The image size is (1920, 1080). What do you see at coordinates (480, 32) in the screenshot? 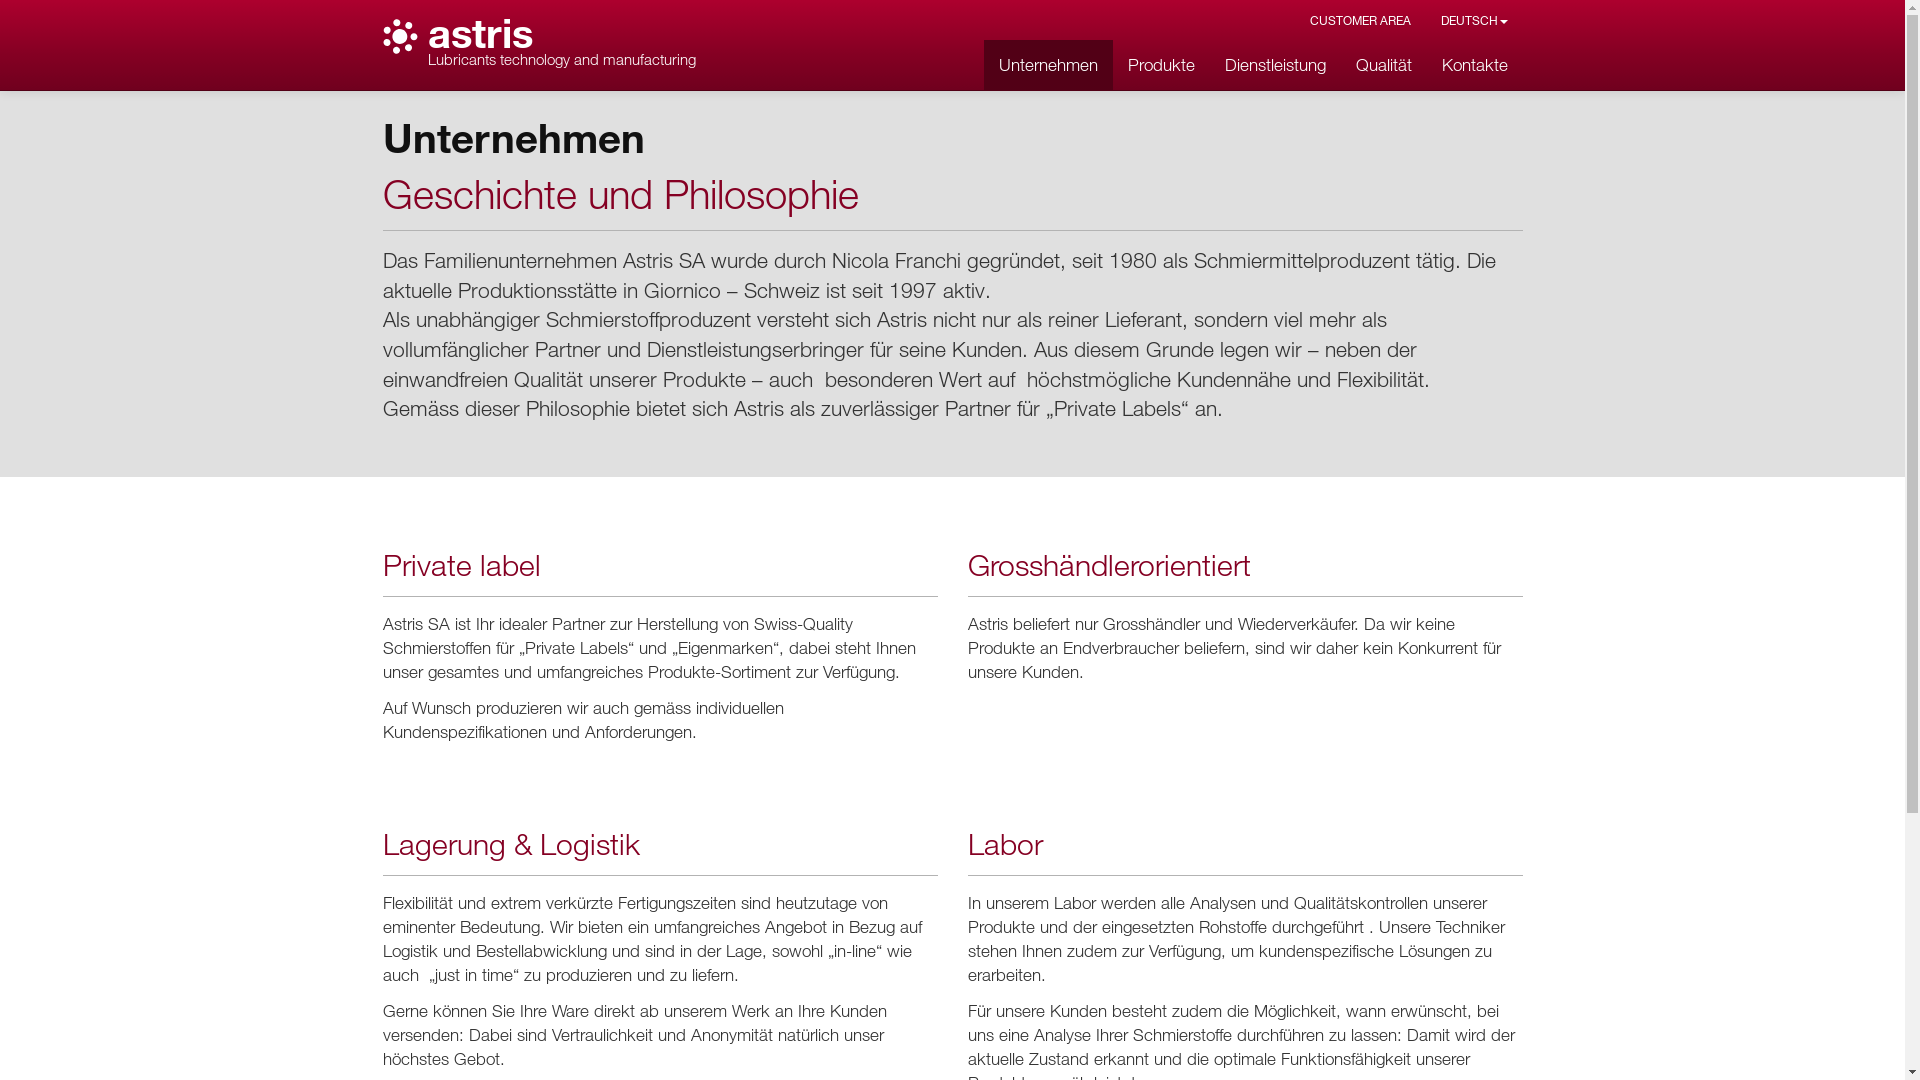
I see `astris` at bounding box center [480, 32].